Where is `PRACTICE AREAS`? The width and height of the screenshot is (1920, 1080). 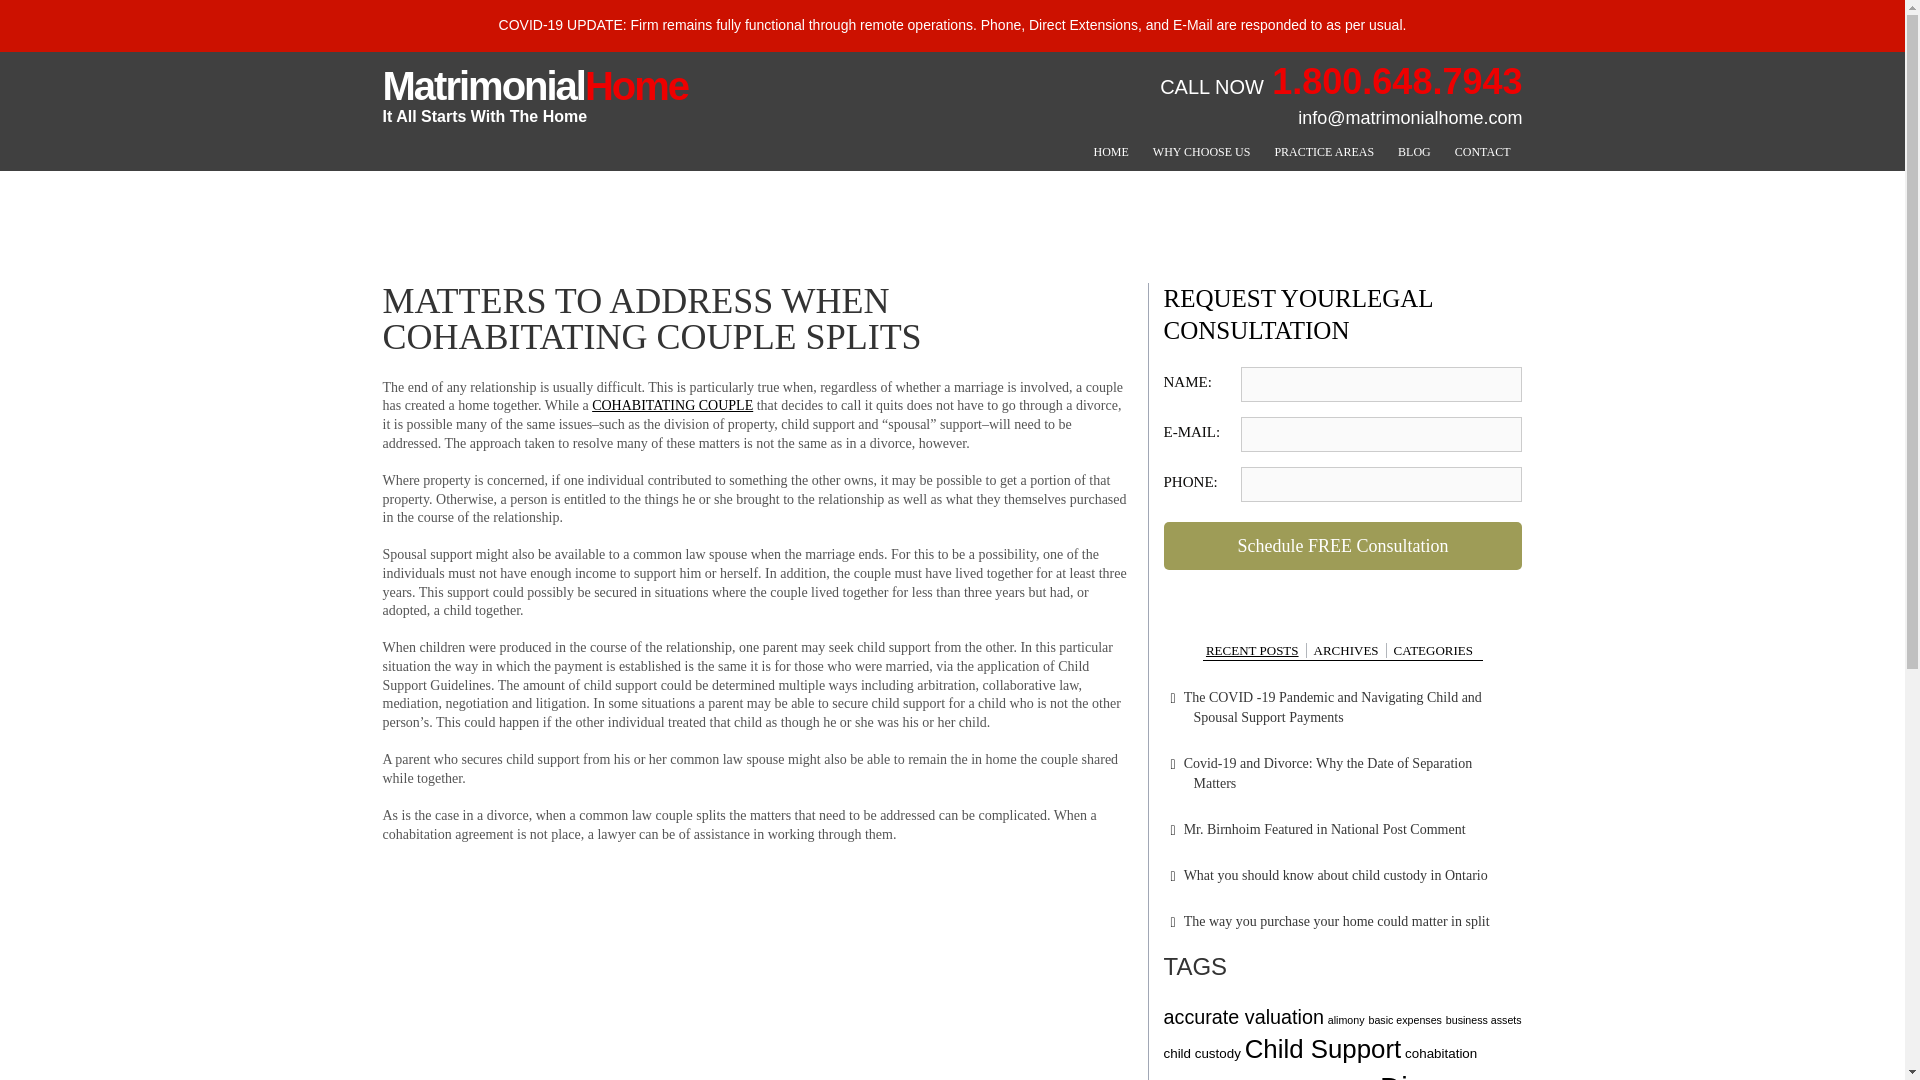 PRACTICE AREAS is located at coordinates (1324, 152).